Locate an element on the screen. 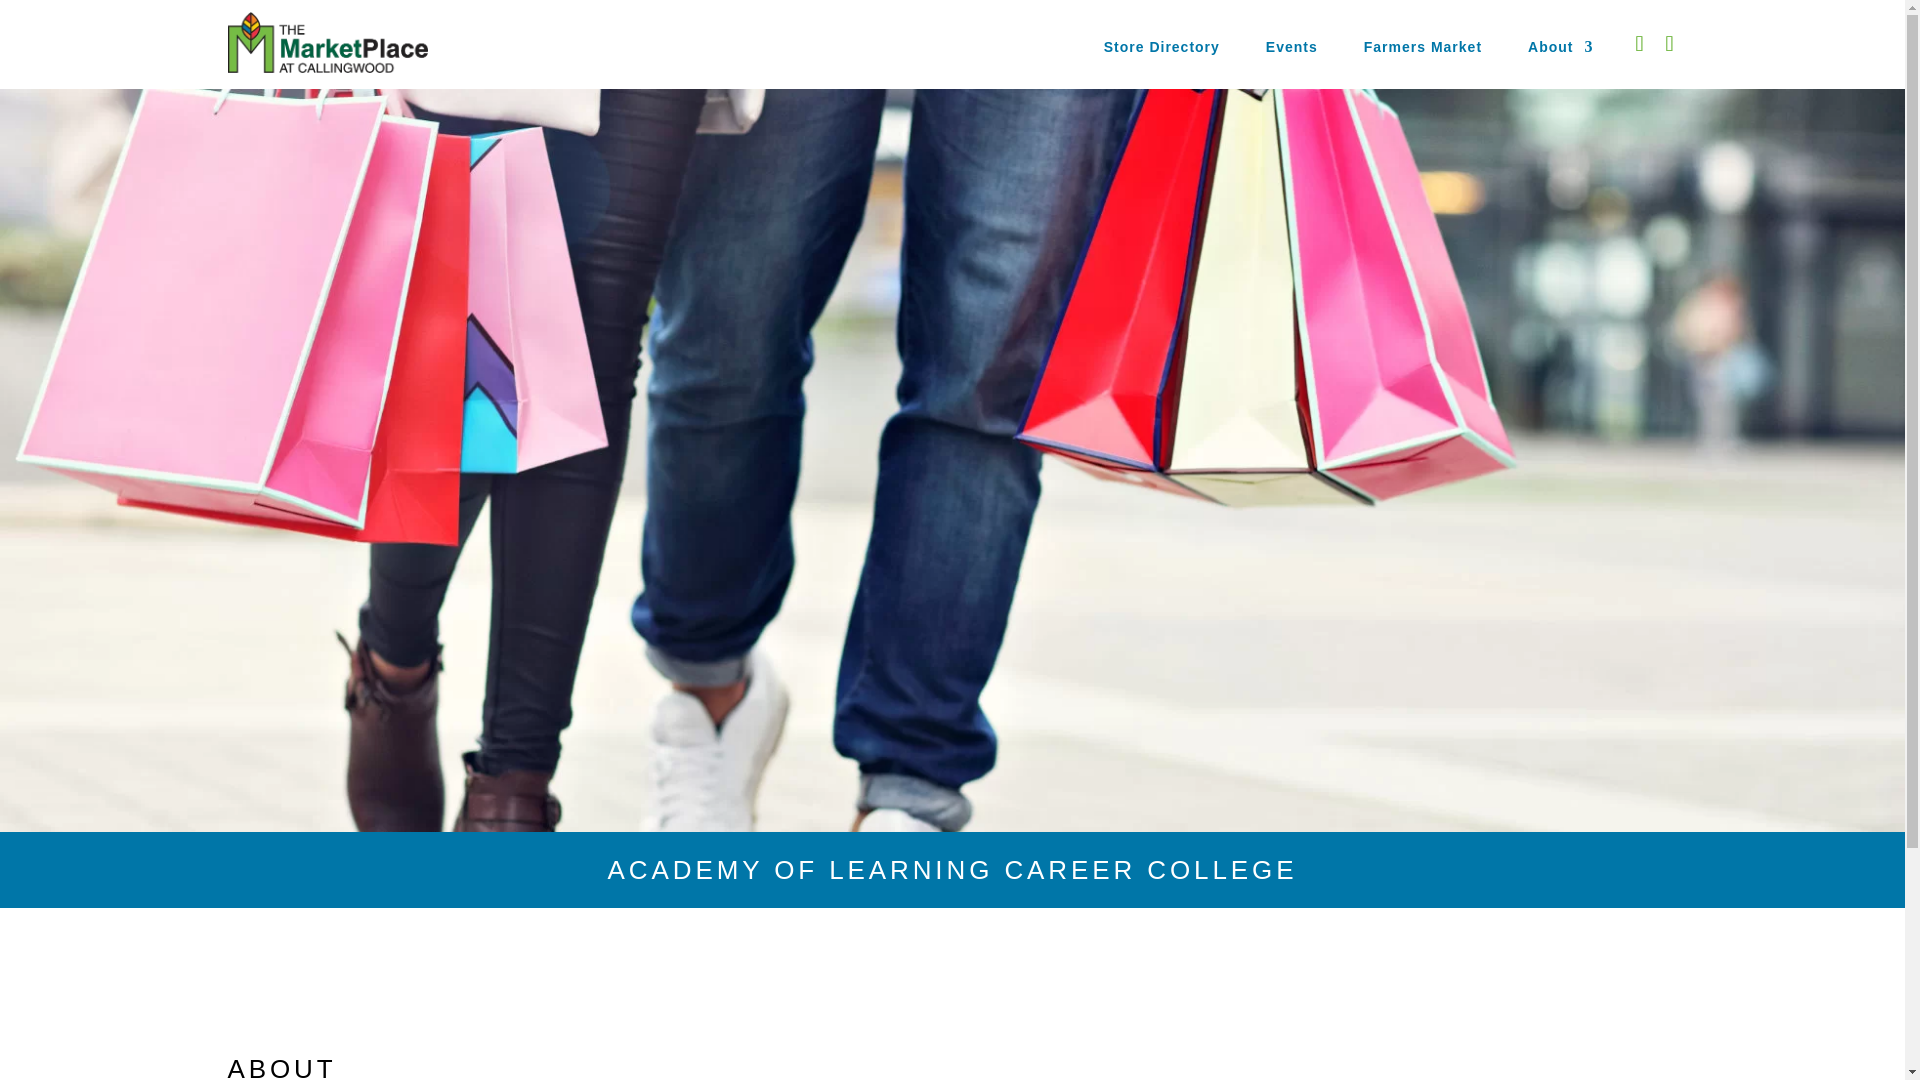 This screenshot has height=1080, width=1920. About is located at coordinates (1560, 50).